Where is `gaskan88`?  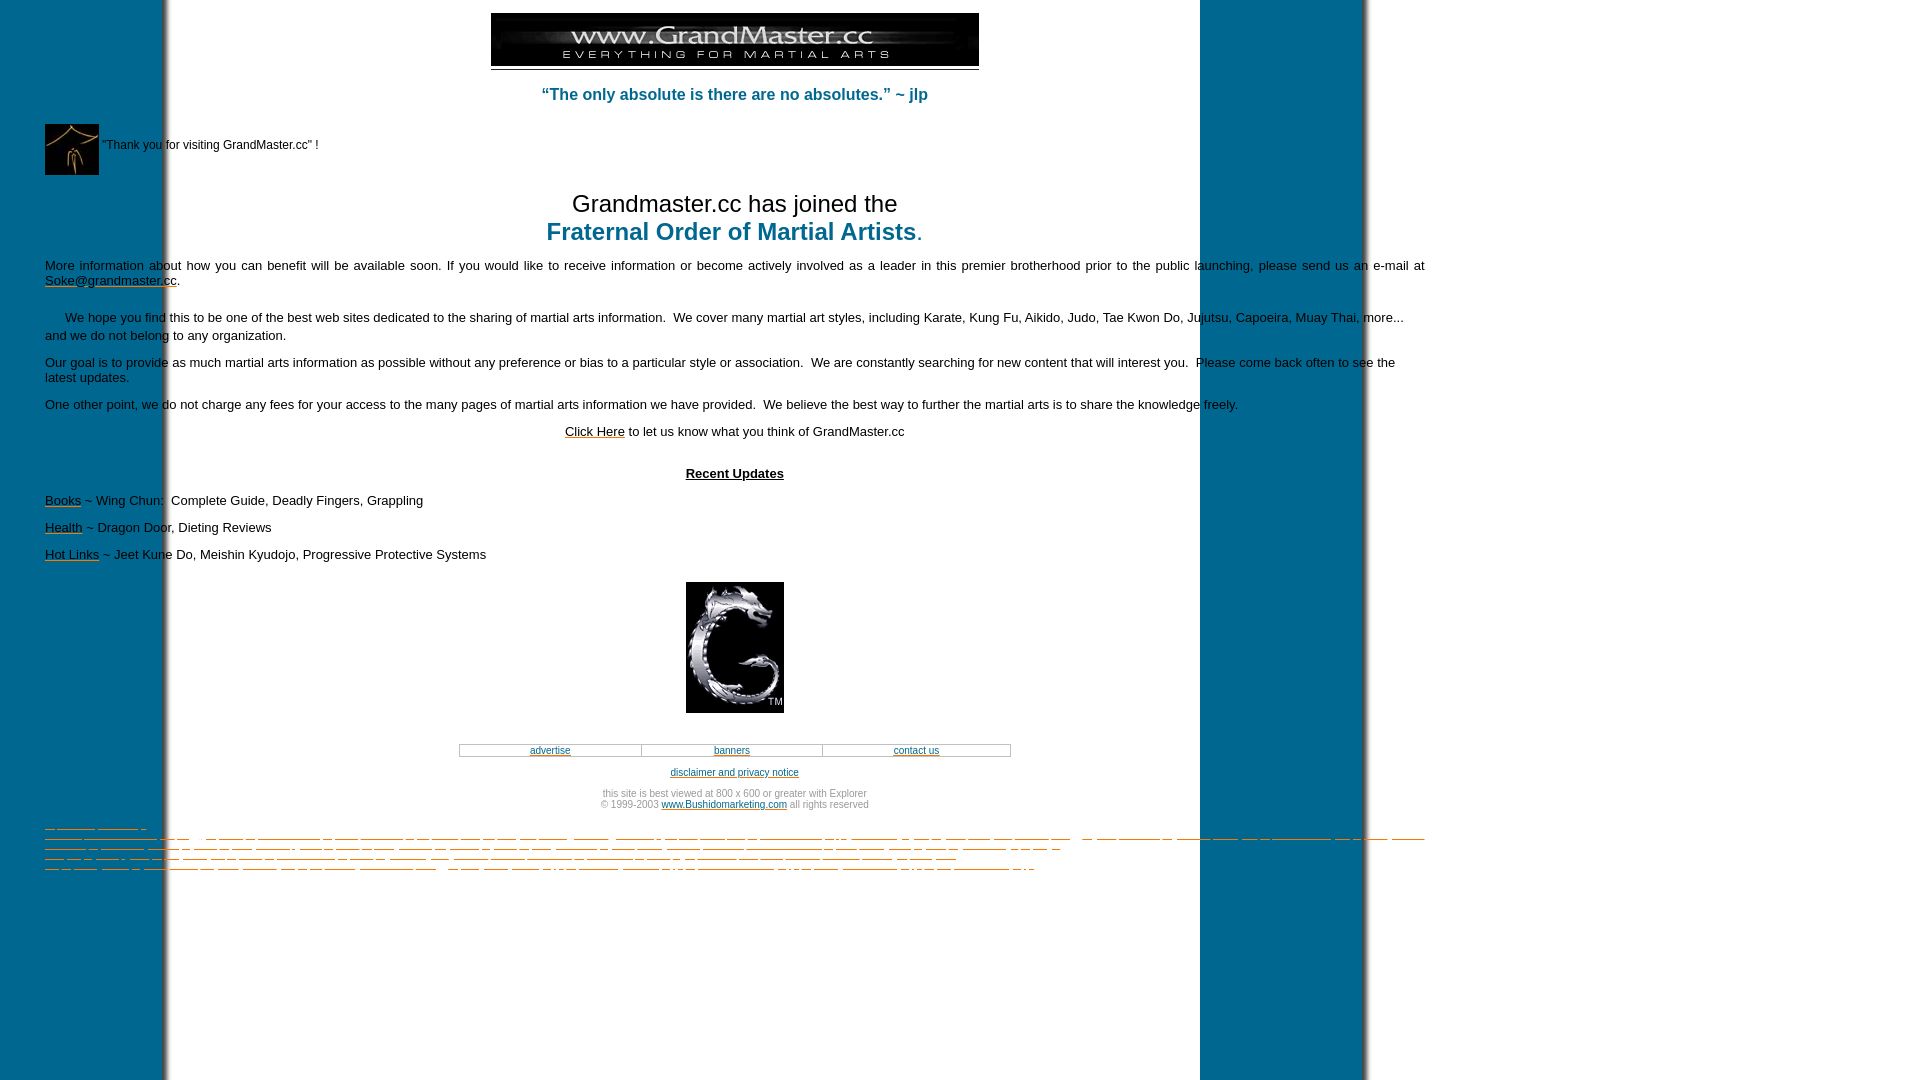
gaskan88 is located at coordinates (588, 835).